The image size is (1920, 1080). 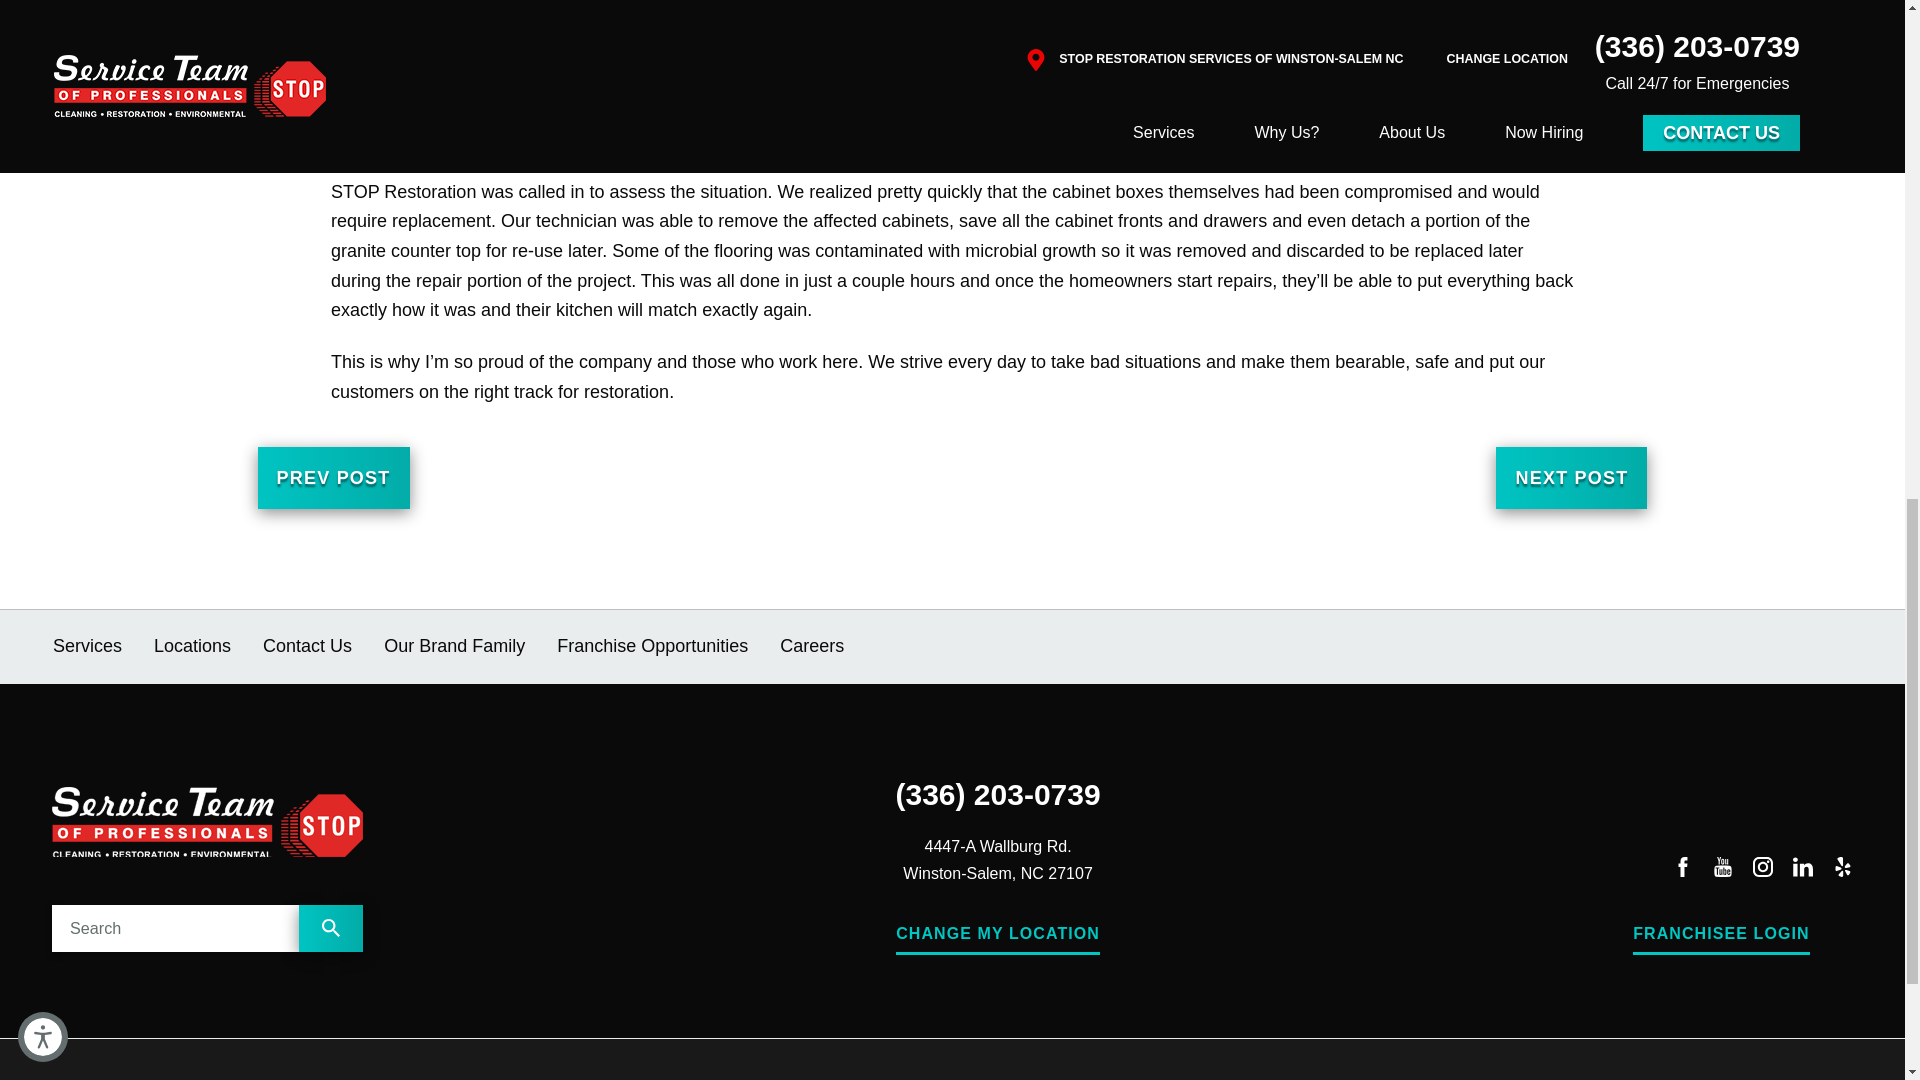 I want to click on STOP Restoration, so click(x=206, y=822).